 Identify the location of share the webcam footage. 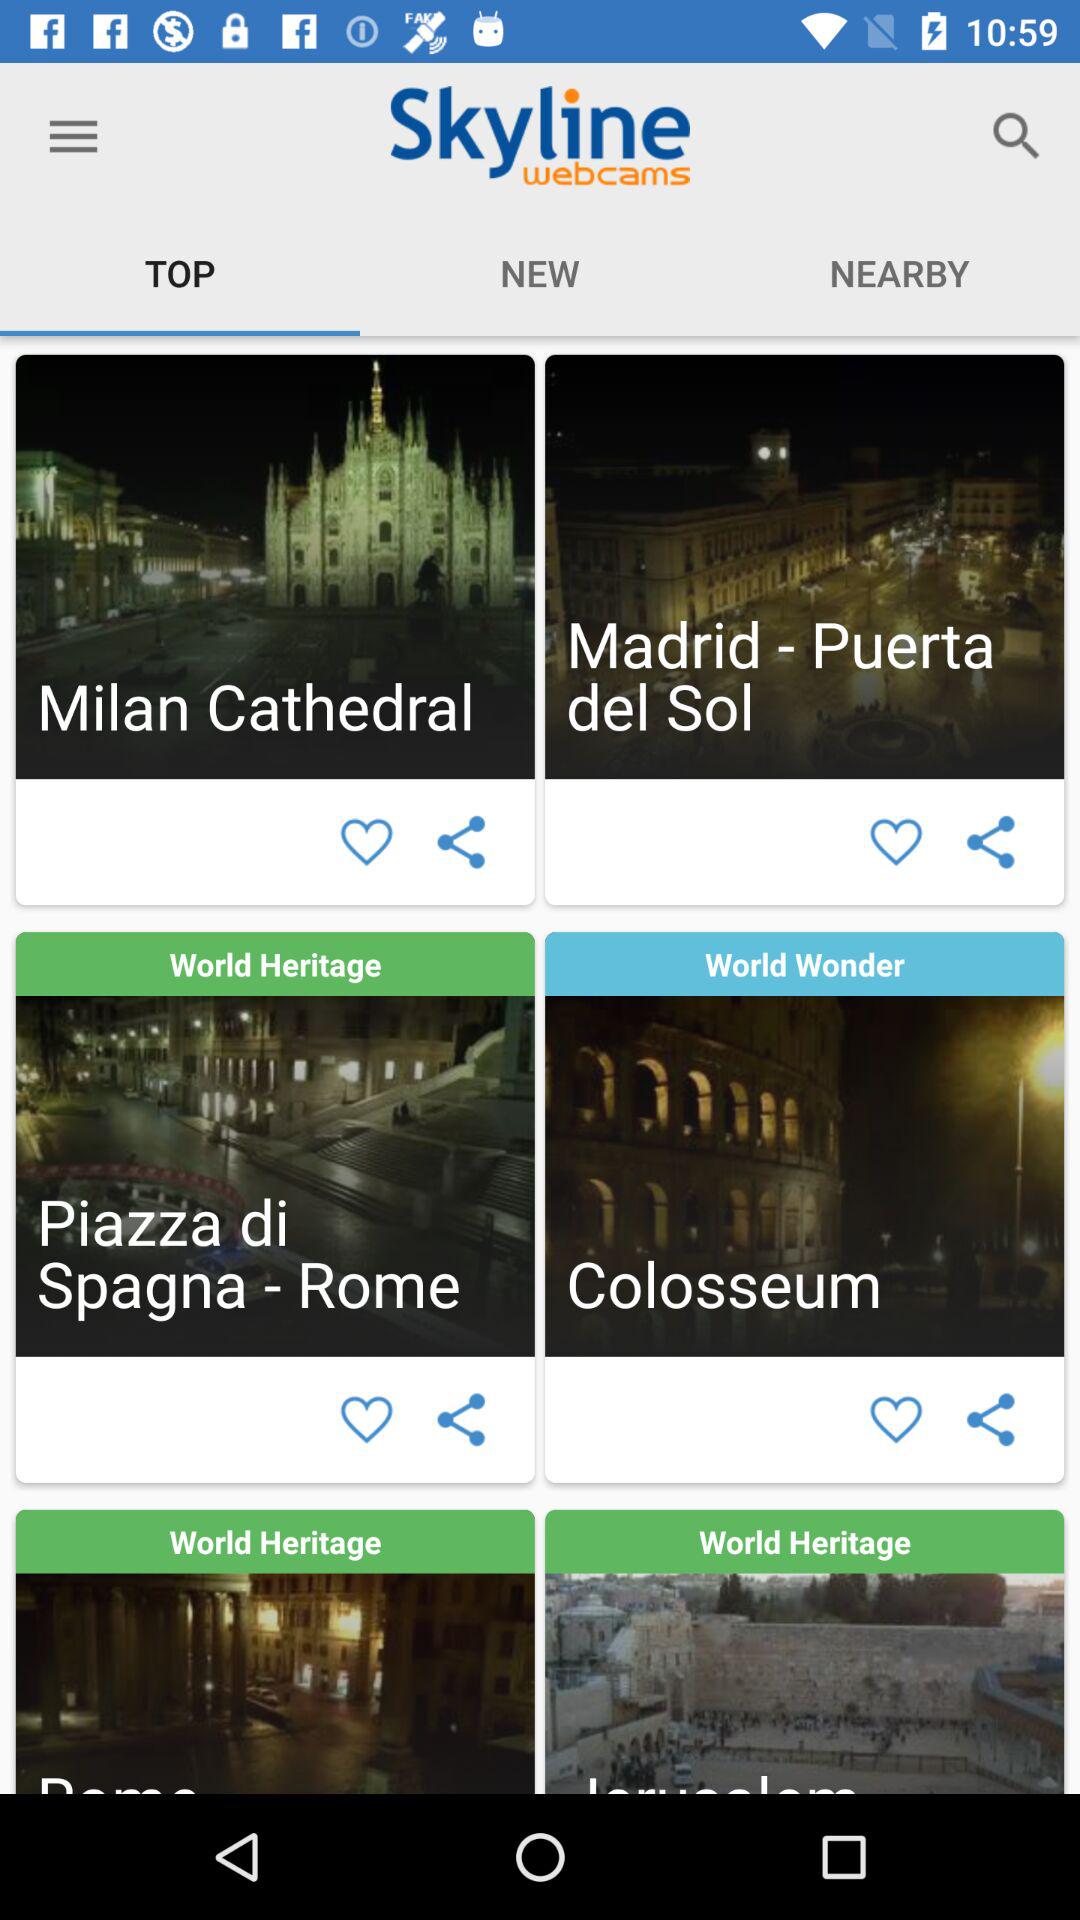
(990, 842).